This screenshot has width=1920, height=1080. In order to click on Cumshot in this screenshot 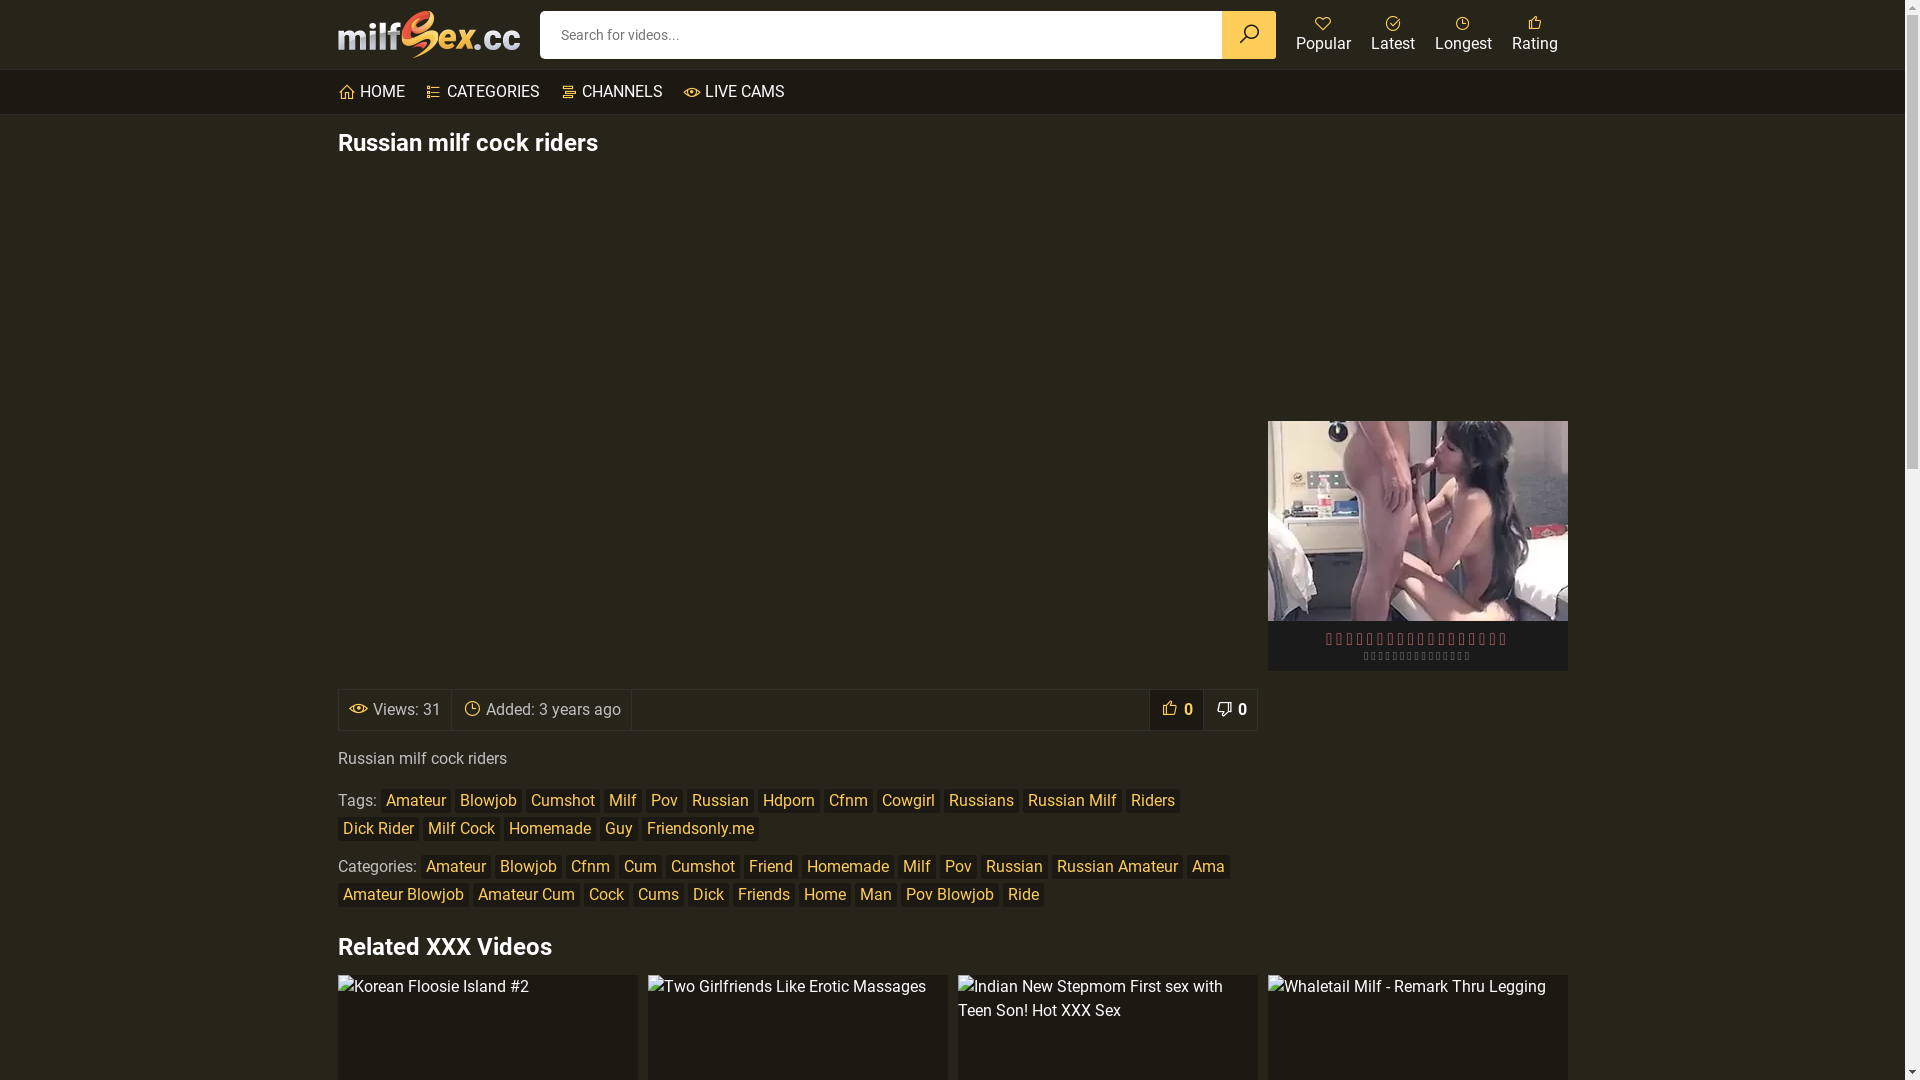, I will do `click(563, 800)`.